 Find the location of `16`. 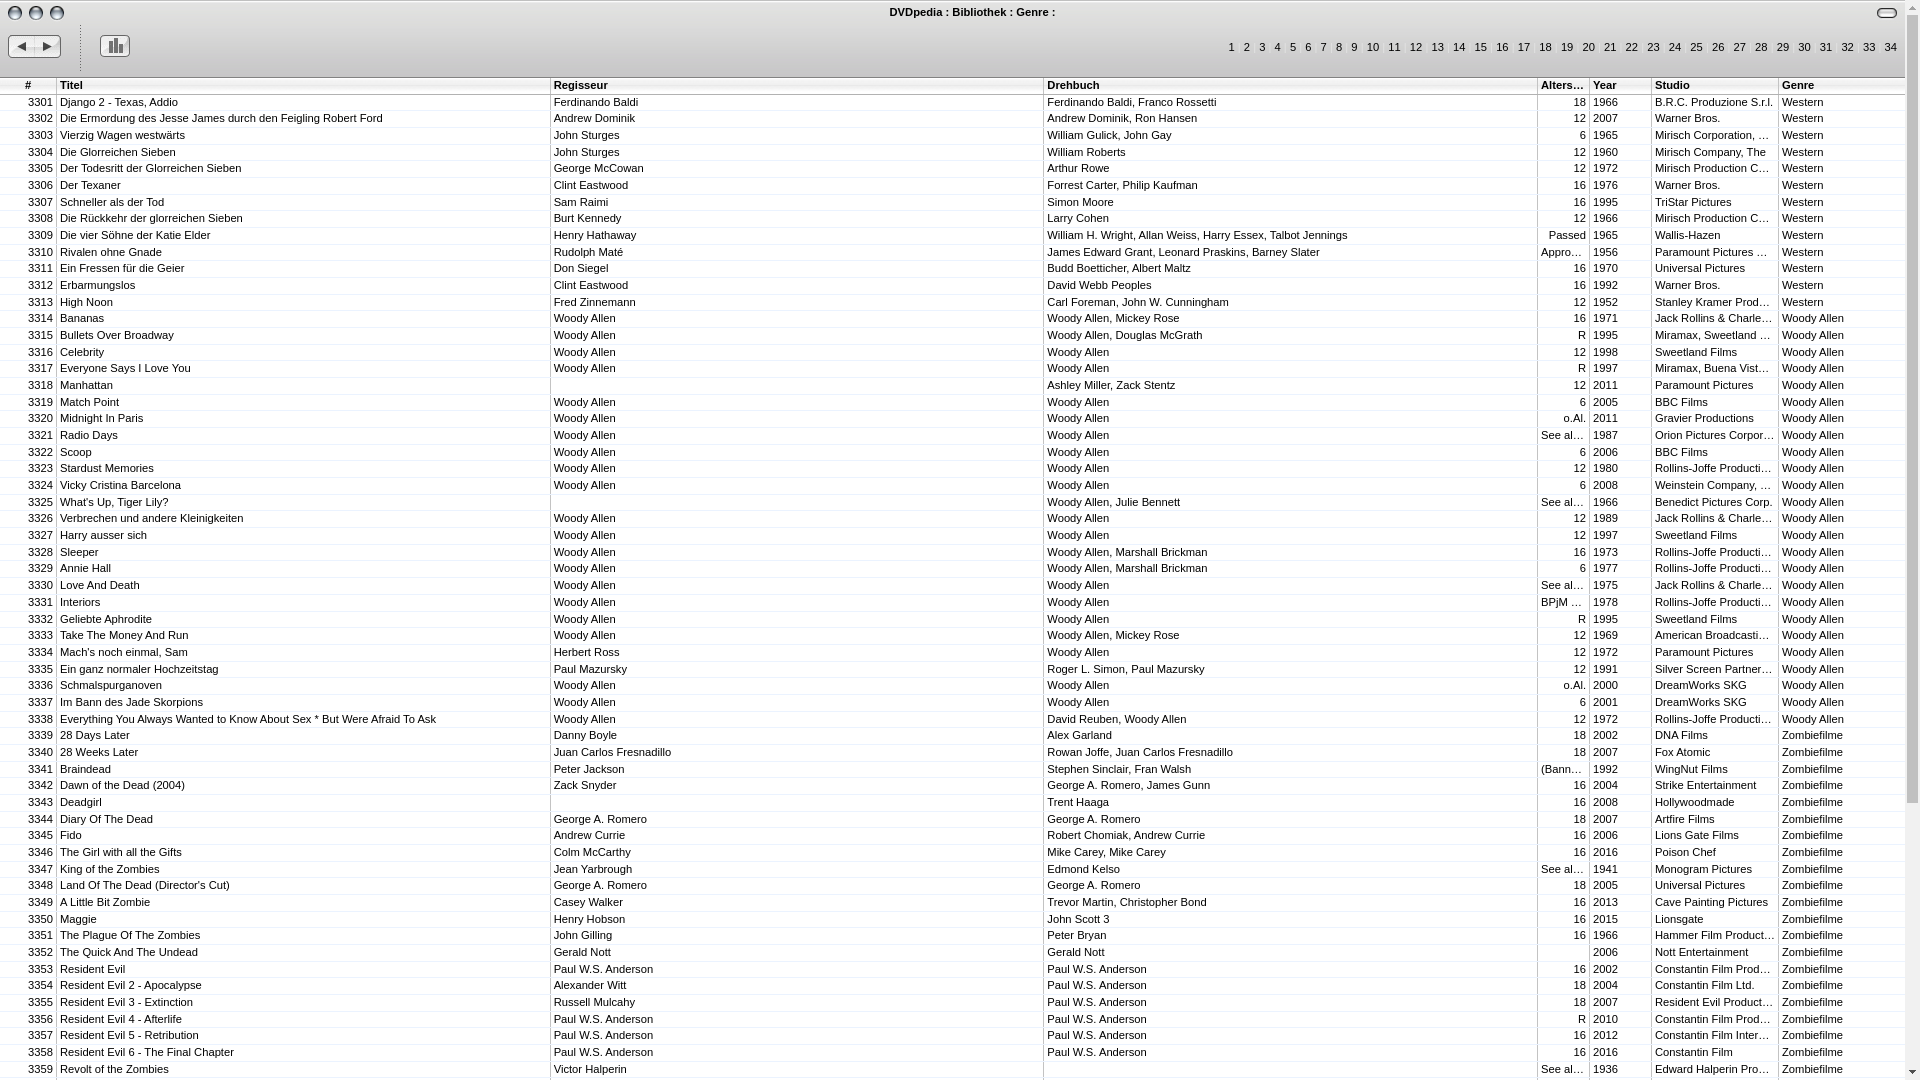

16 is located at coordinates (1502, 47).